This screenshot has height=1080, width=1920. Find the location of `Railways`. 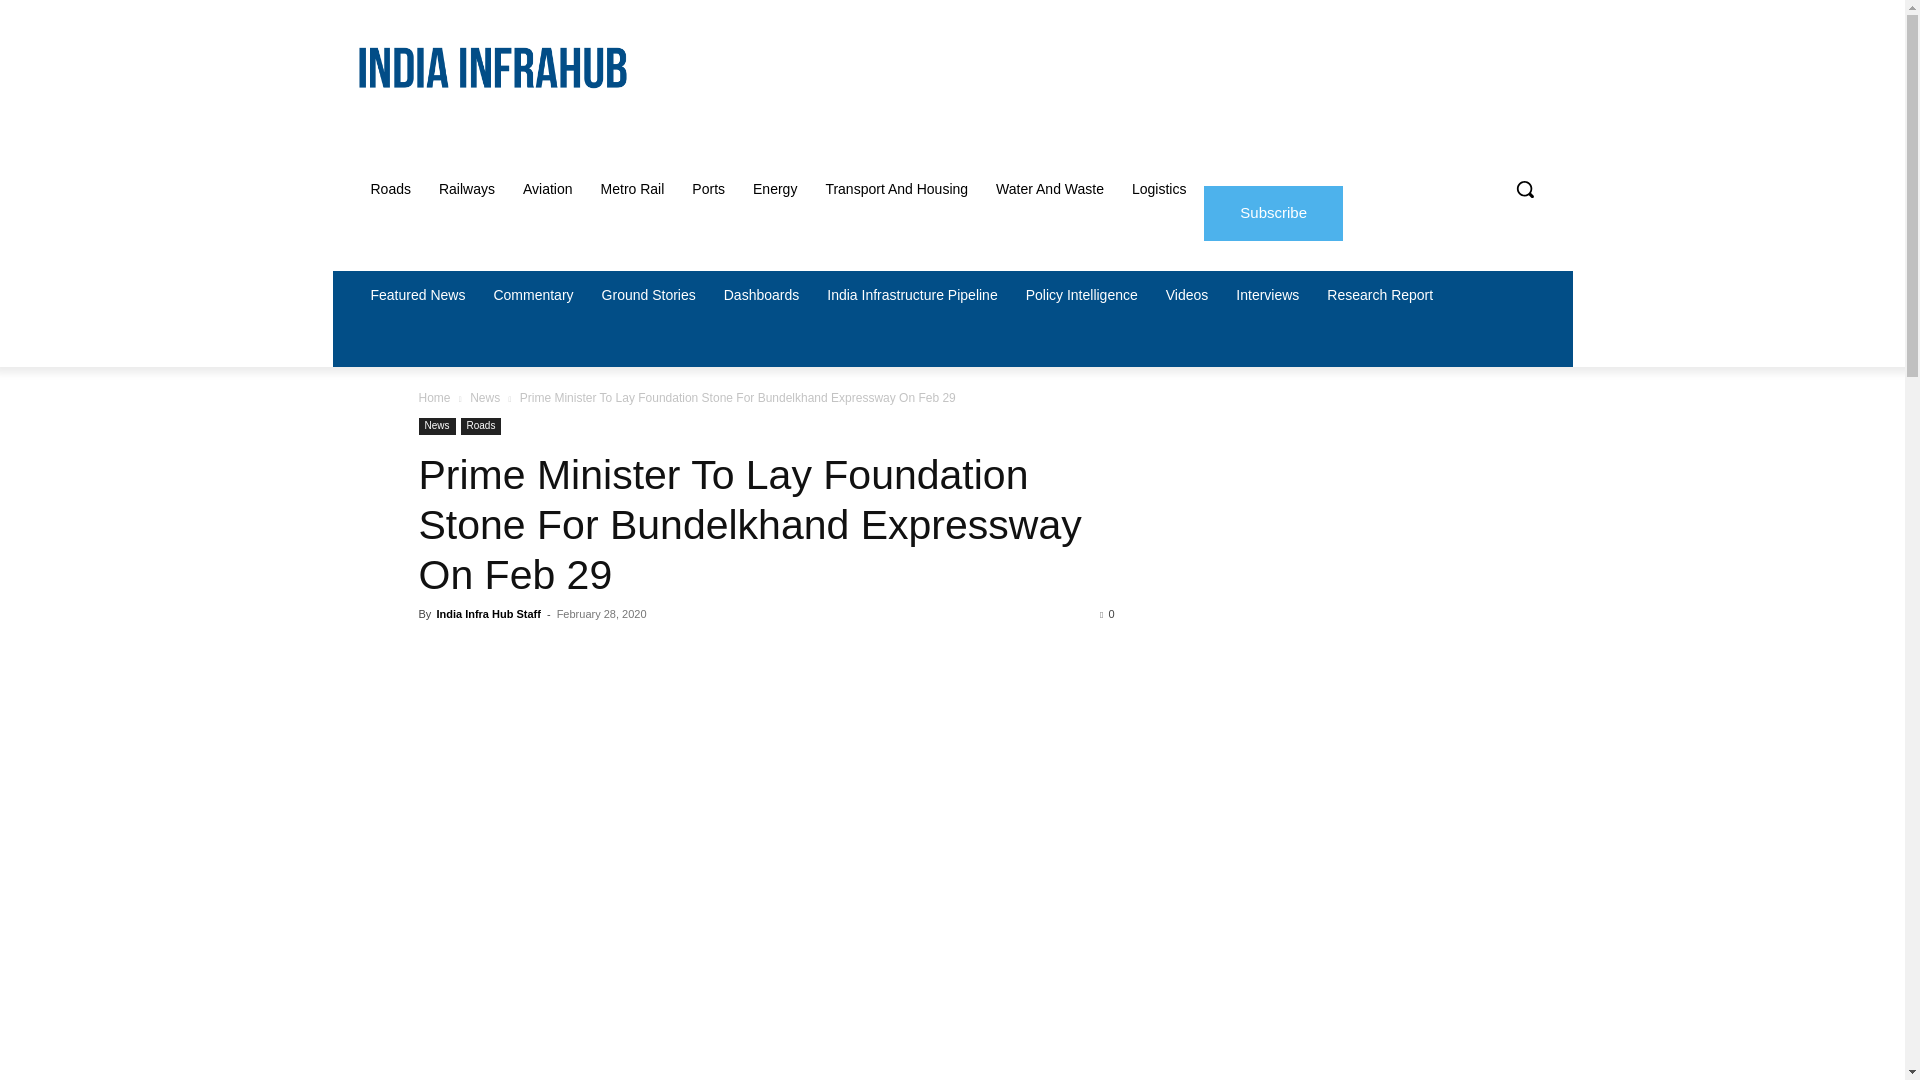

Railways is located at coordinates (466, 188).